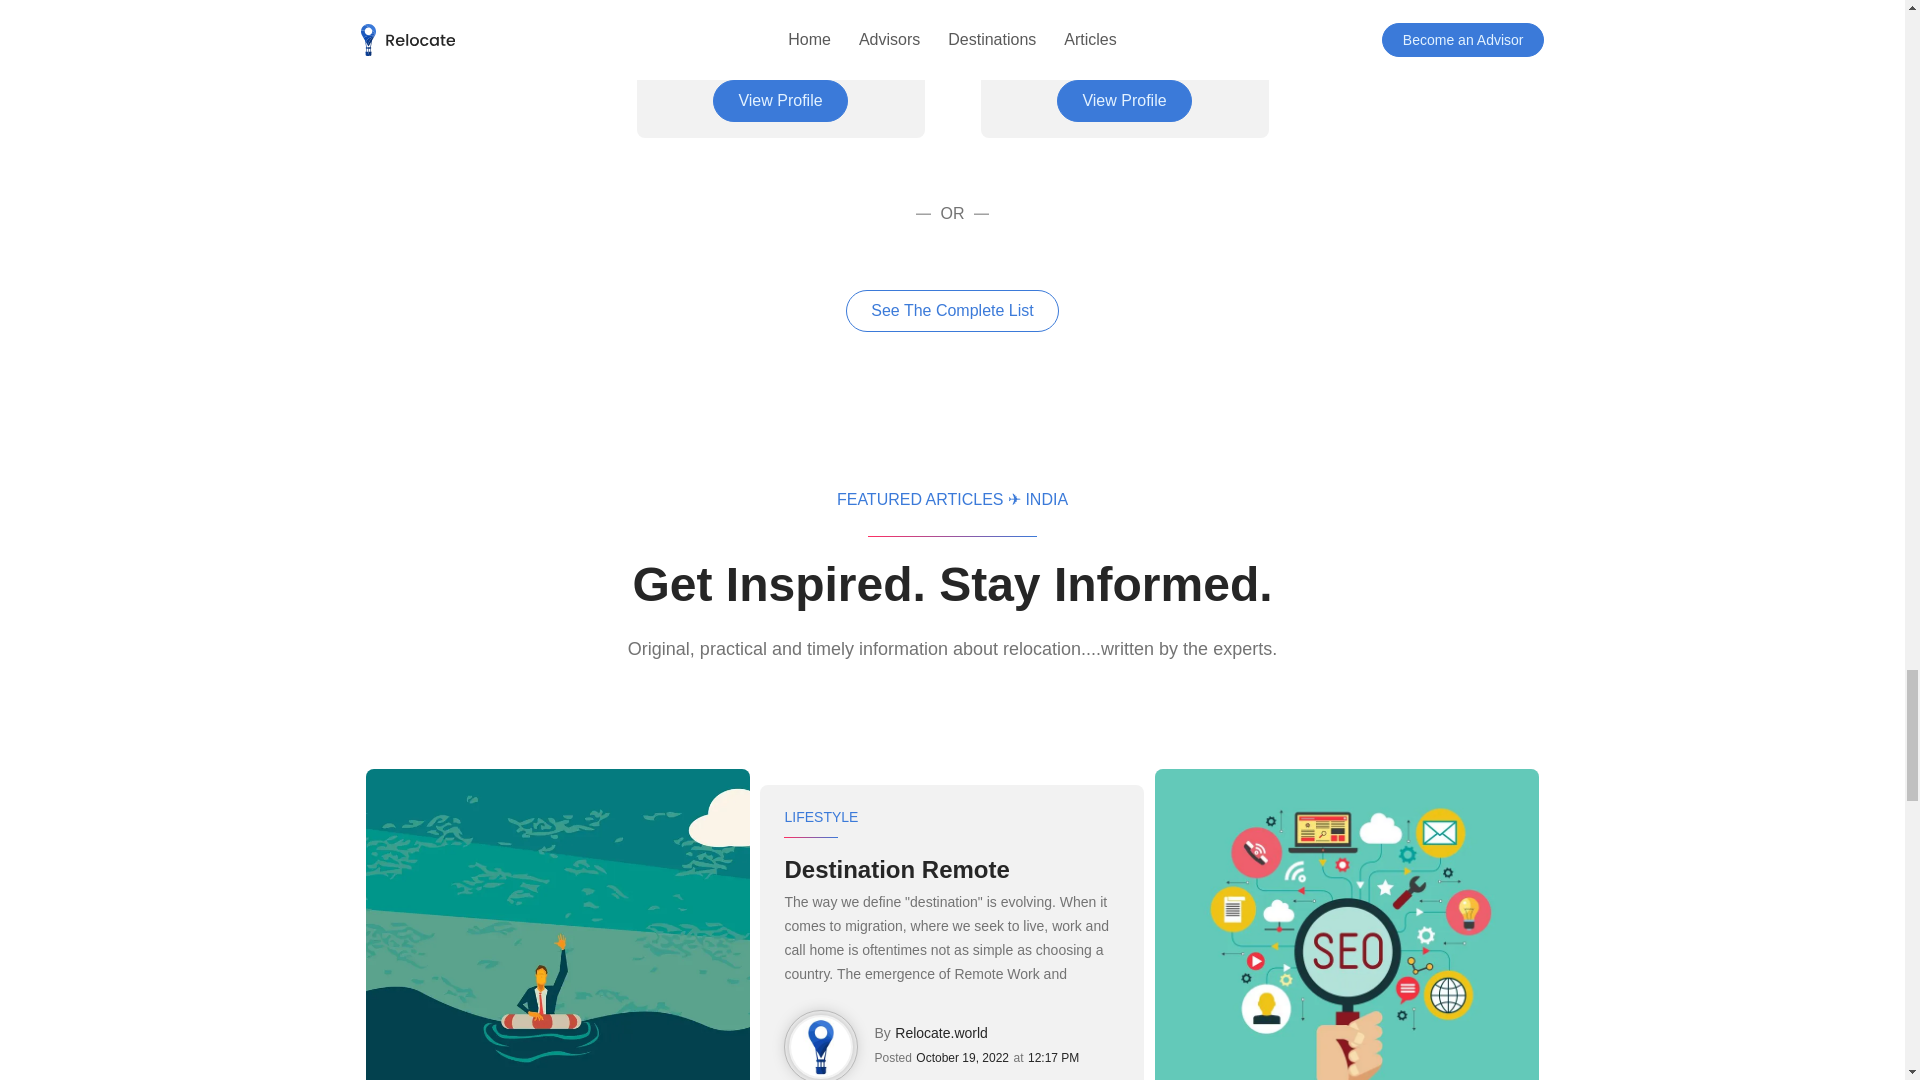 Image resolution: width=1920 pixels, height=1080 pixels. What do you see at coordinates (1124, 100) in the screenshot?
I see `View Profile` at bounding box center [1124, 100].